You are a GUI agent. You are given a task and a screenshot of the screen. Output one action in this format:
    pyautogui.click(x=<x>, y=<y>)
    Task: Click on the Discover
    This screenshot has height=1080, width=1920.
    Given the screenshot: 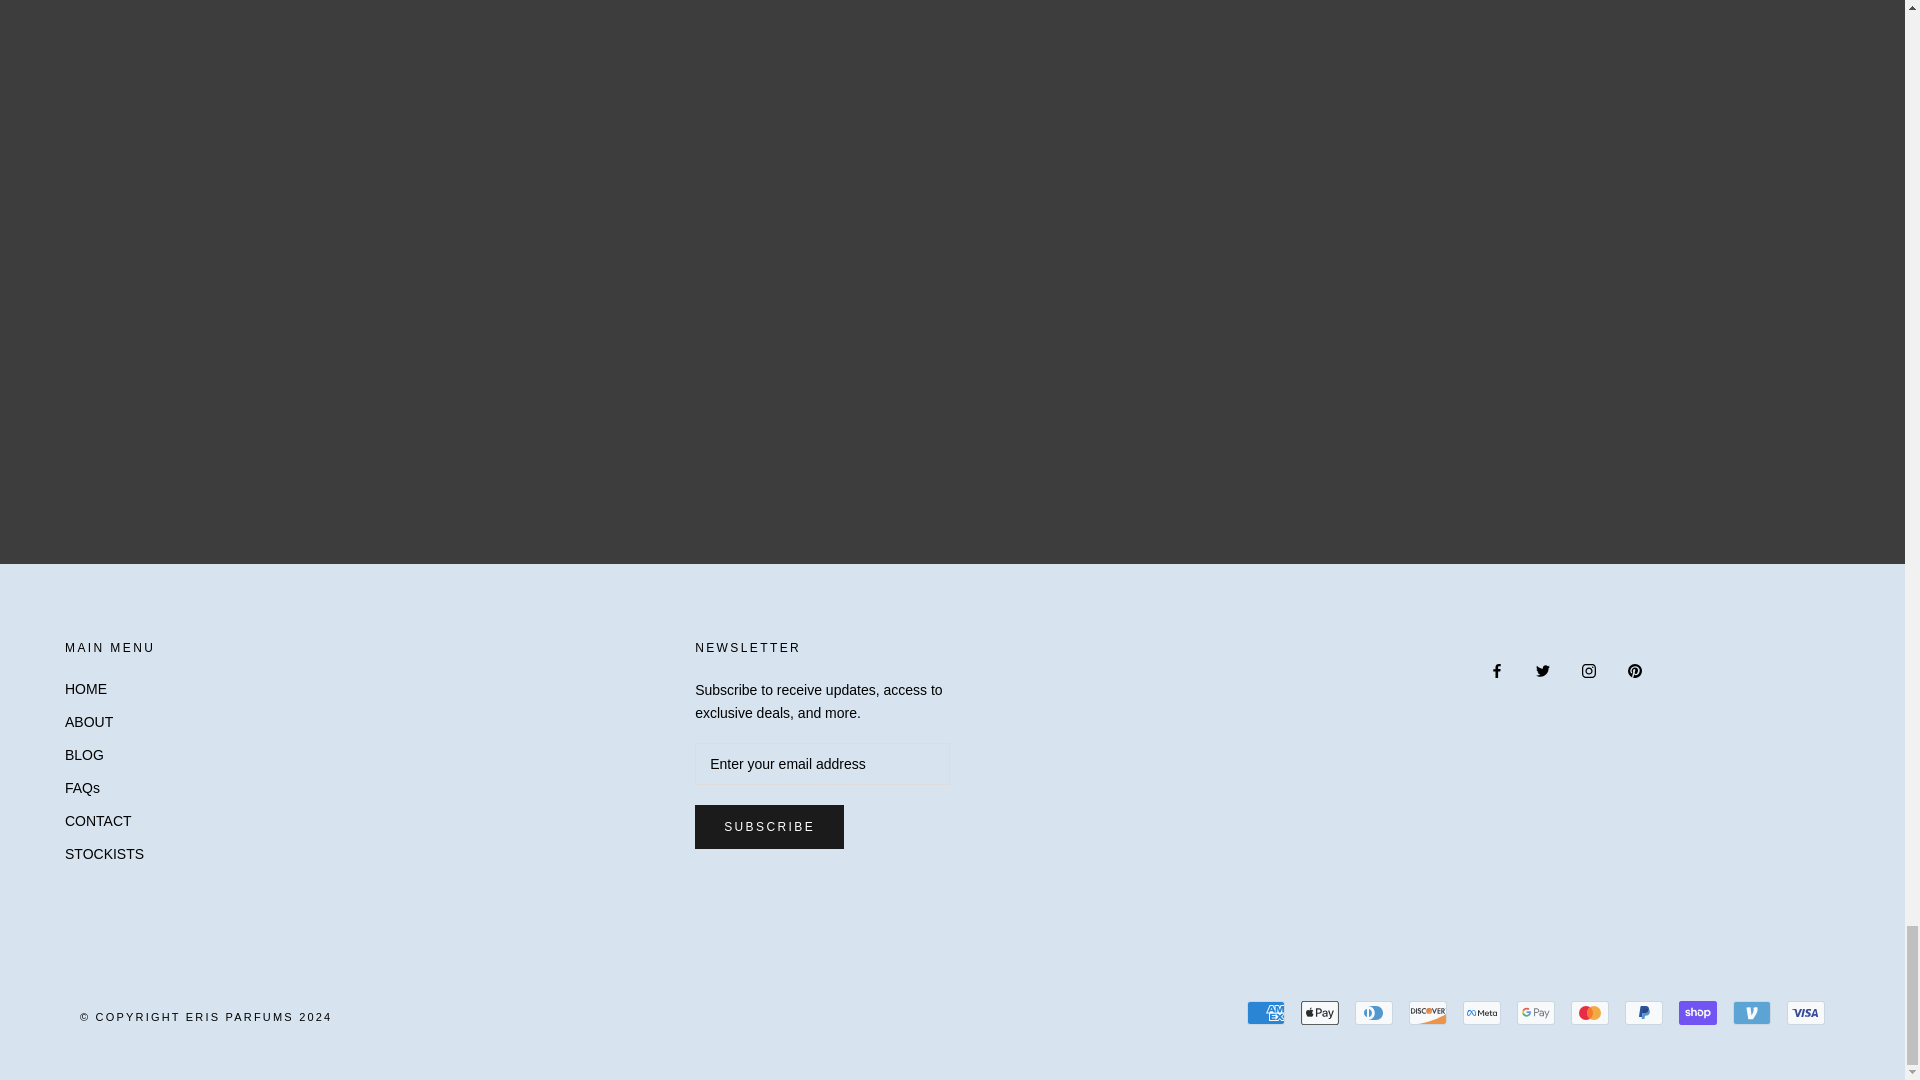 What is the action you would take?
    pyautogui.click(x=1428, y=1012)
    